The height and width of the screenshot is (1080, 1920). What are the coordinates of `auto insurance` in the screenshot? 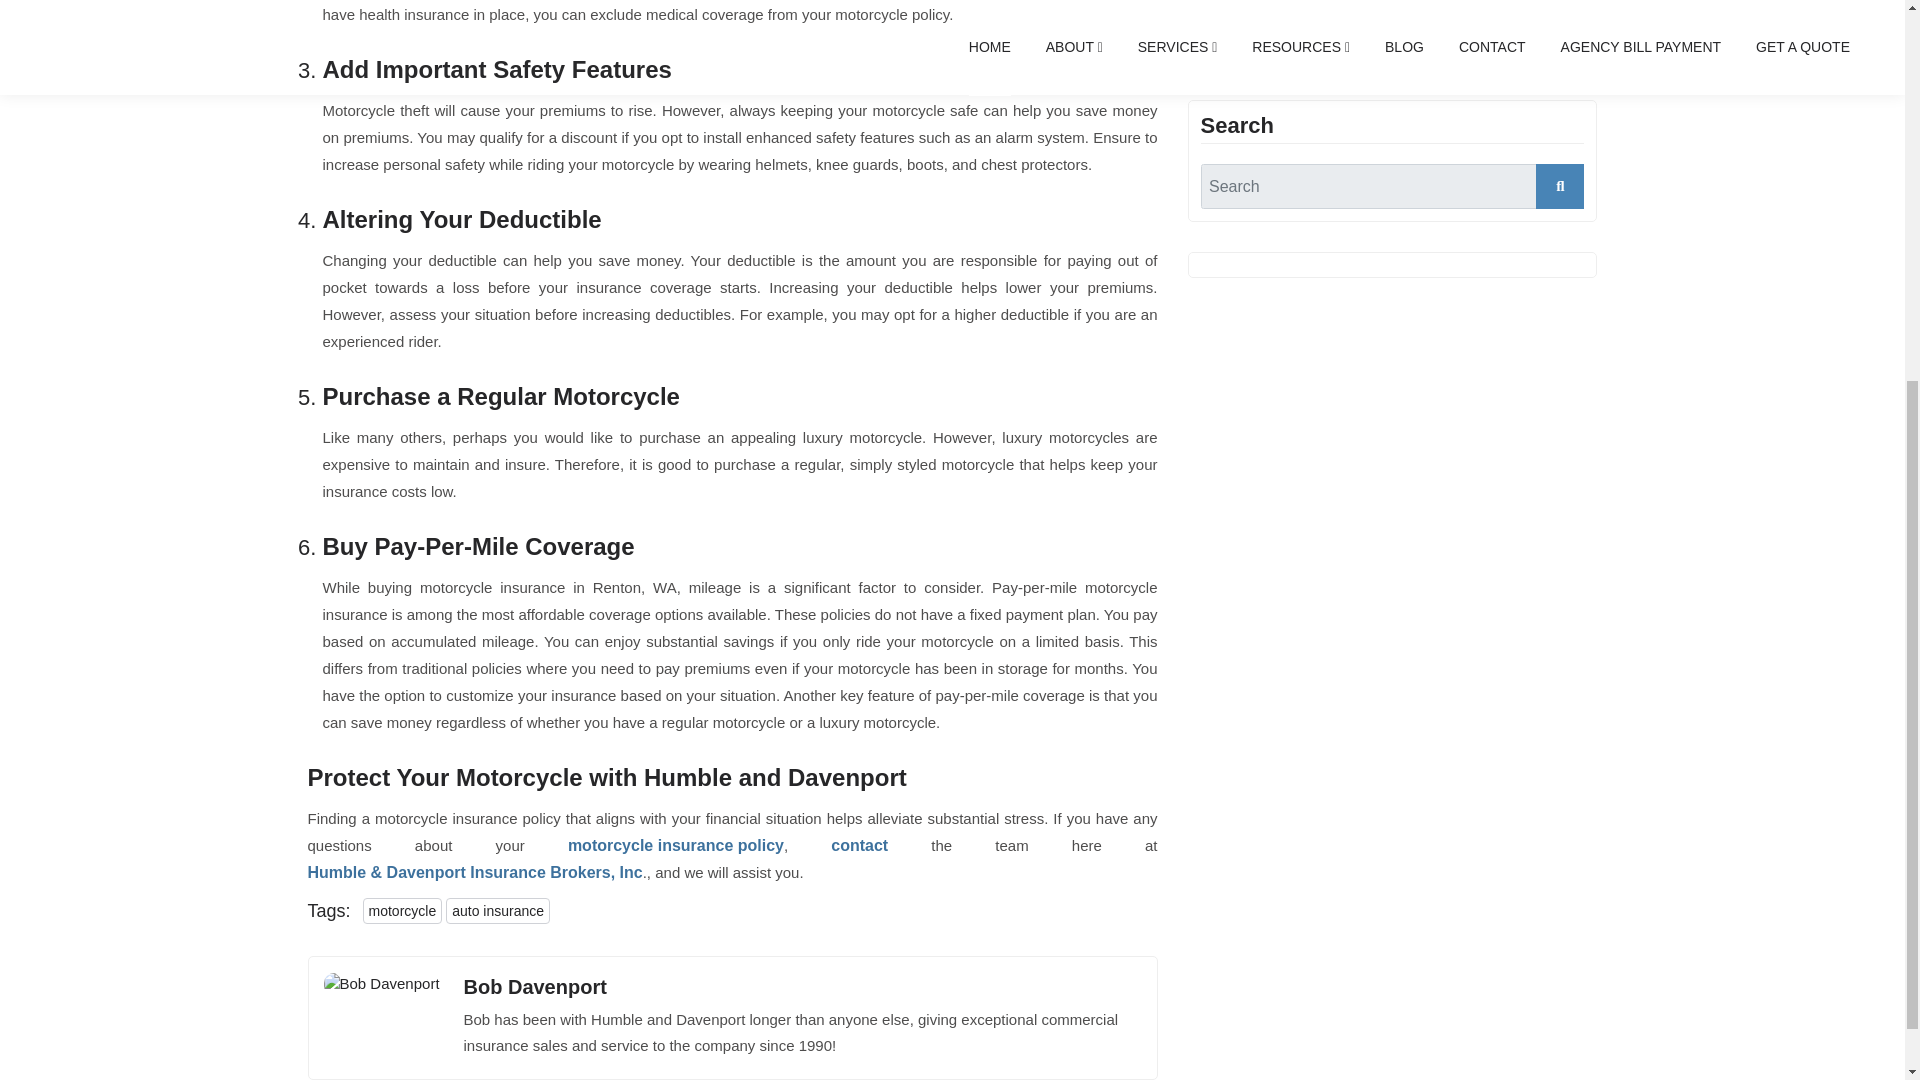 It's located at (497, 910).